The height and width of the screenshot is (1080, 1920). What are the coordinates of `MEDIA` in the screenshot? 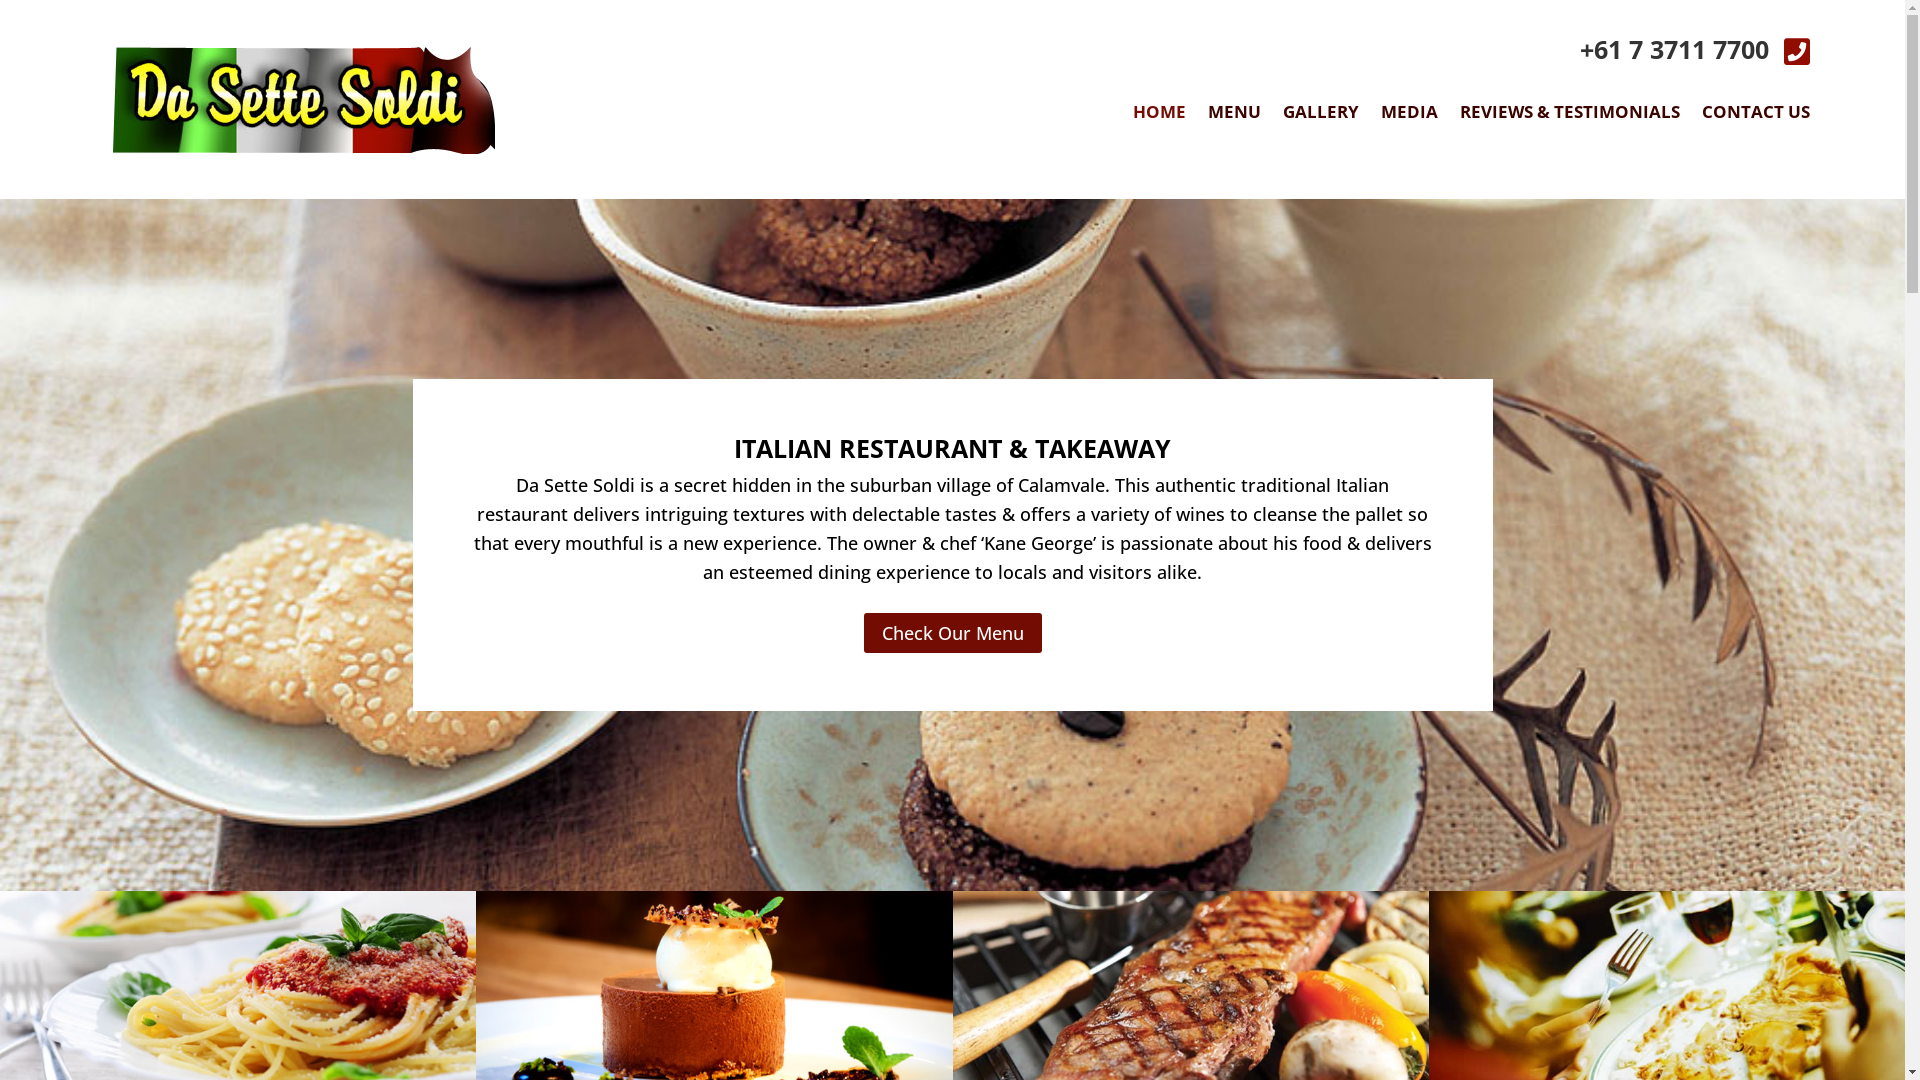 It's located at (1410, 116).